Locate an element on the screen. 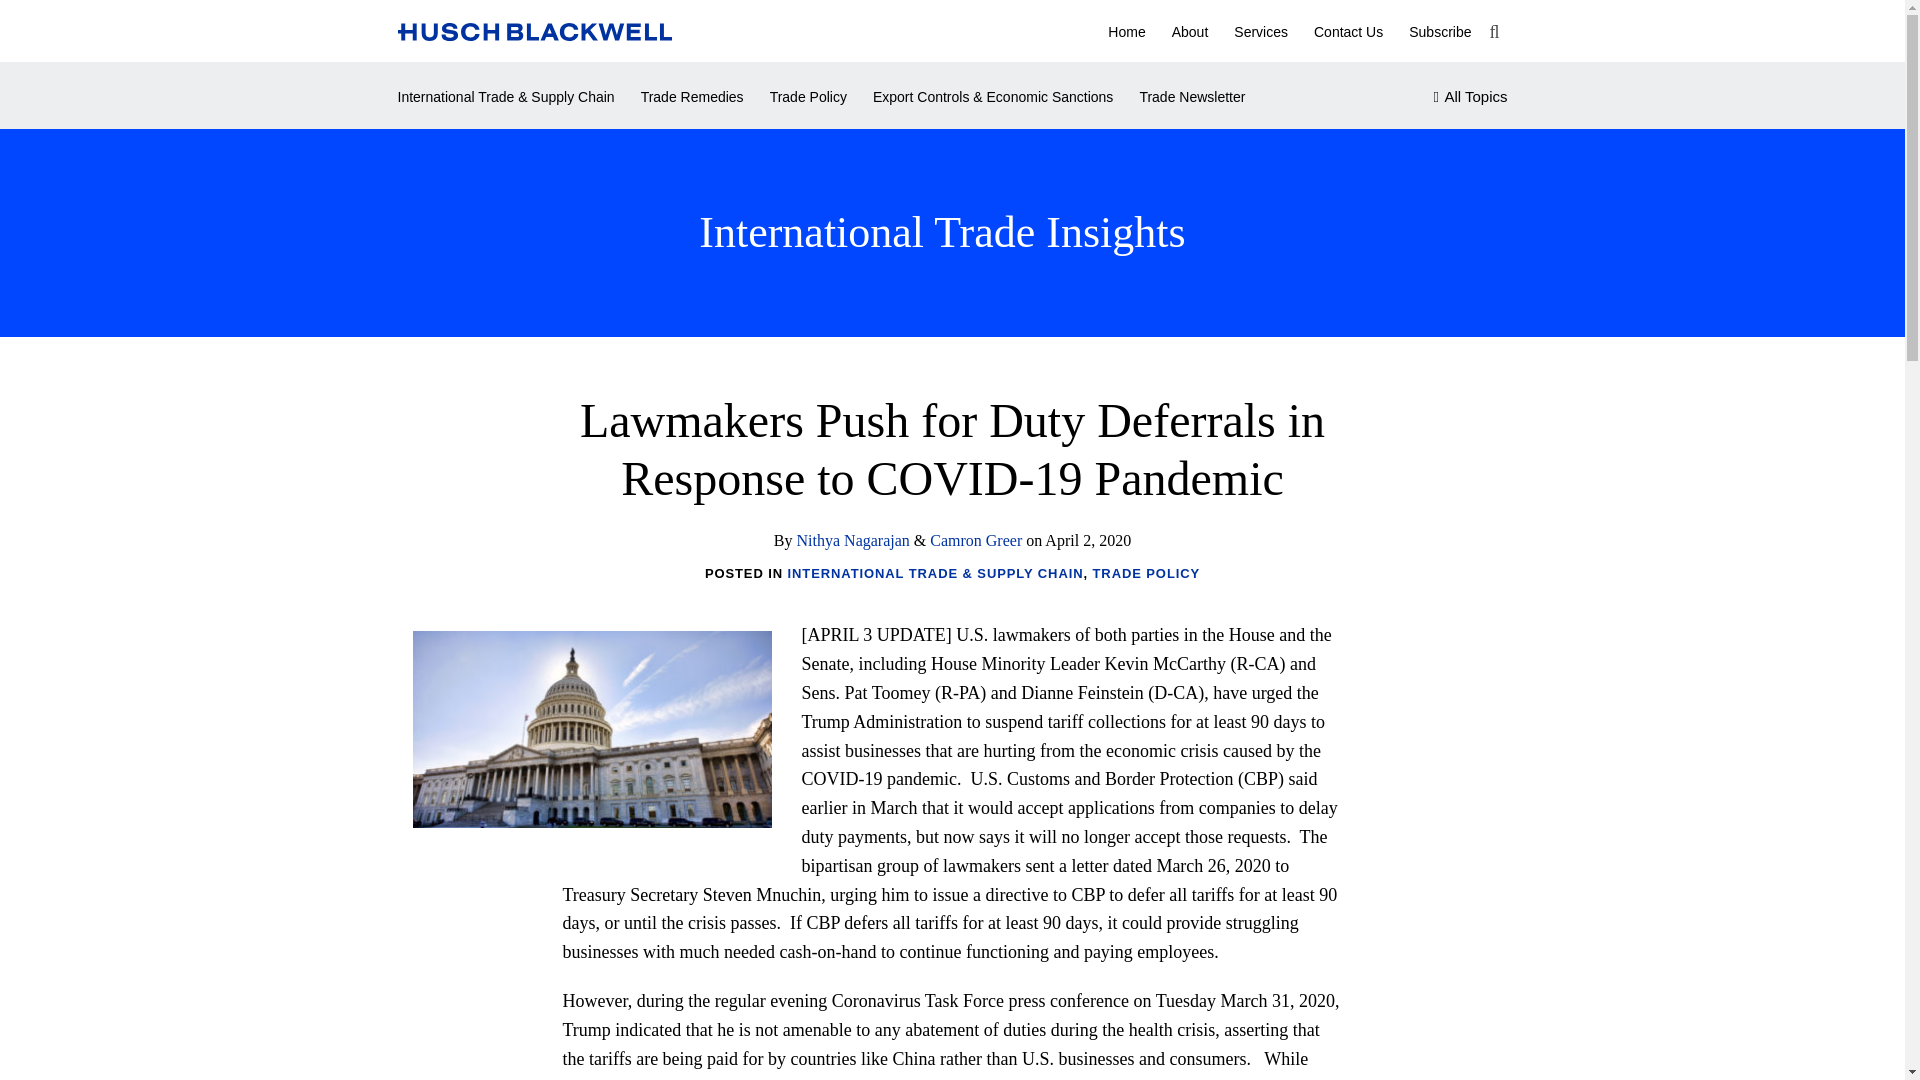 This screenshot has width=1920, height=1080. Services is located at coordinates (1261, 32).